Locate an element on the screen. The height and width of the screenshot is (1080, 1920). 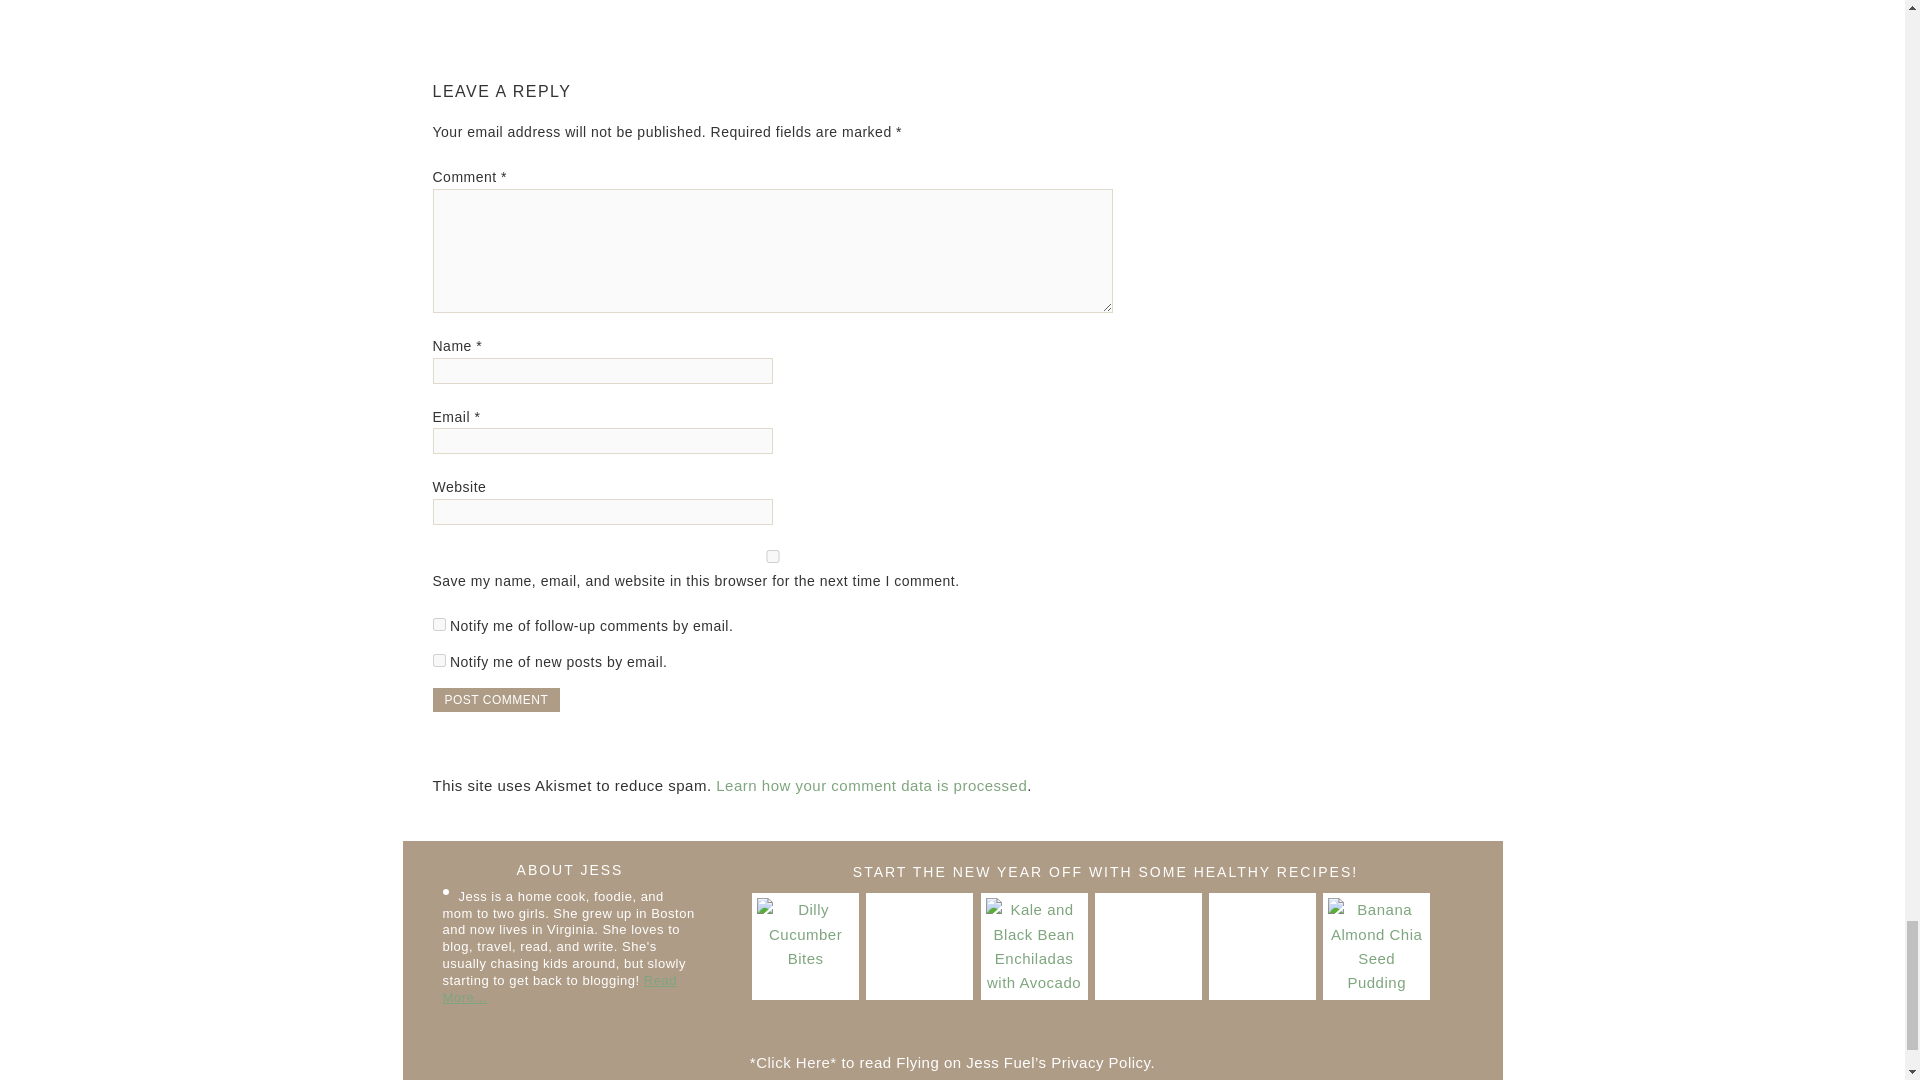
yes is located at coordinates (772, 556).